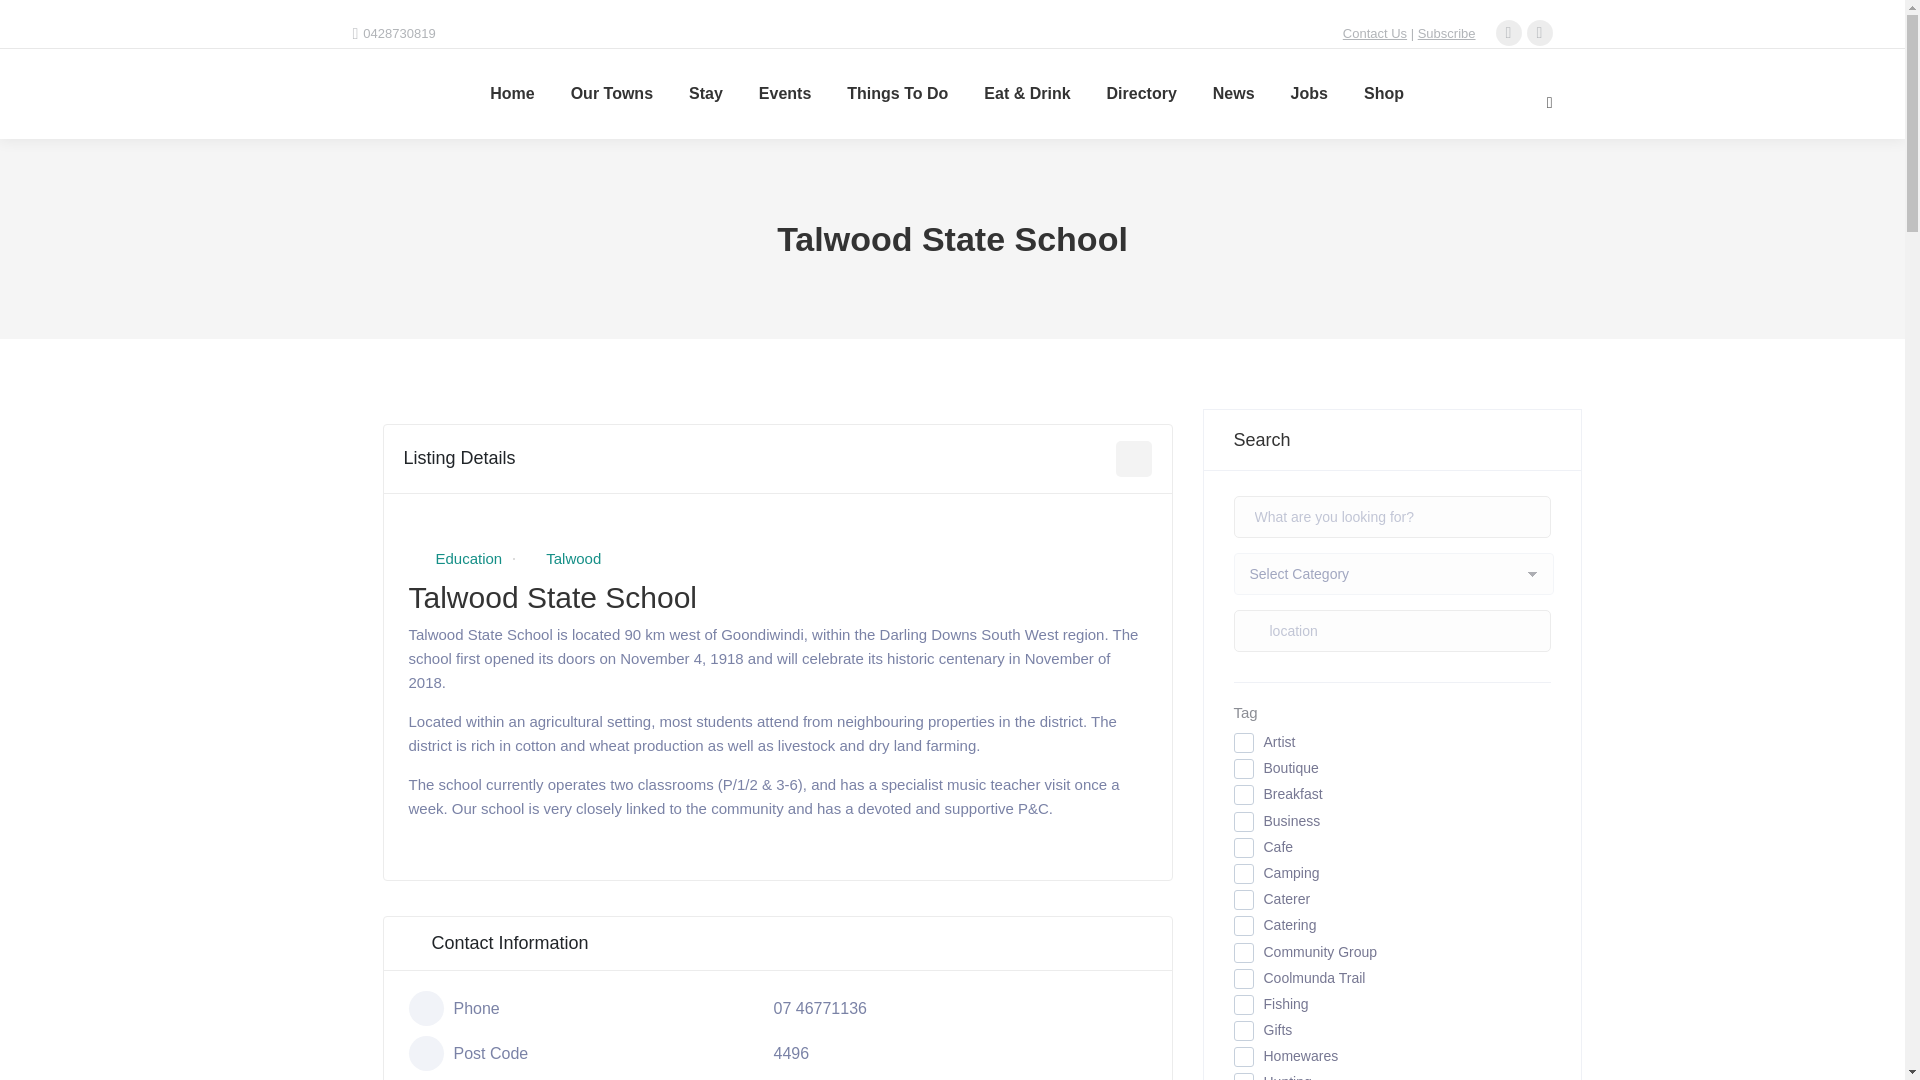 The height and width of the screenshot is (1080, 1920). Describe the element at coordinates (511, 93) in the screenshot. I see `Home` at that location.